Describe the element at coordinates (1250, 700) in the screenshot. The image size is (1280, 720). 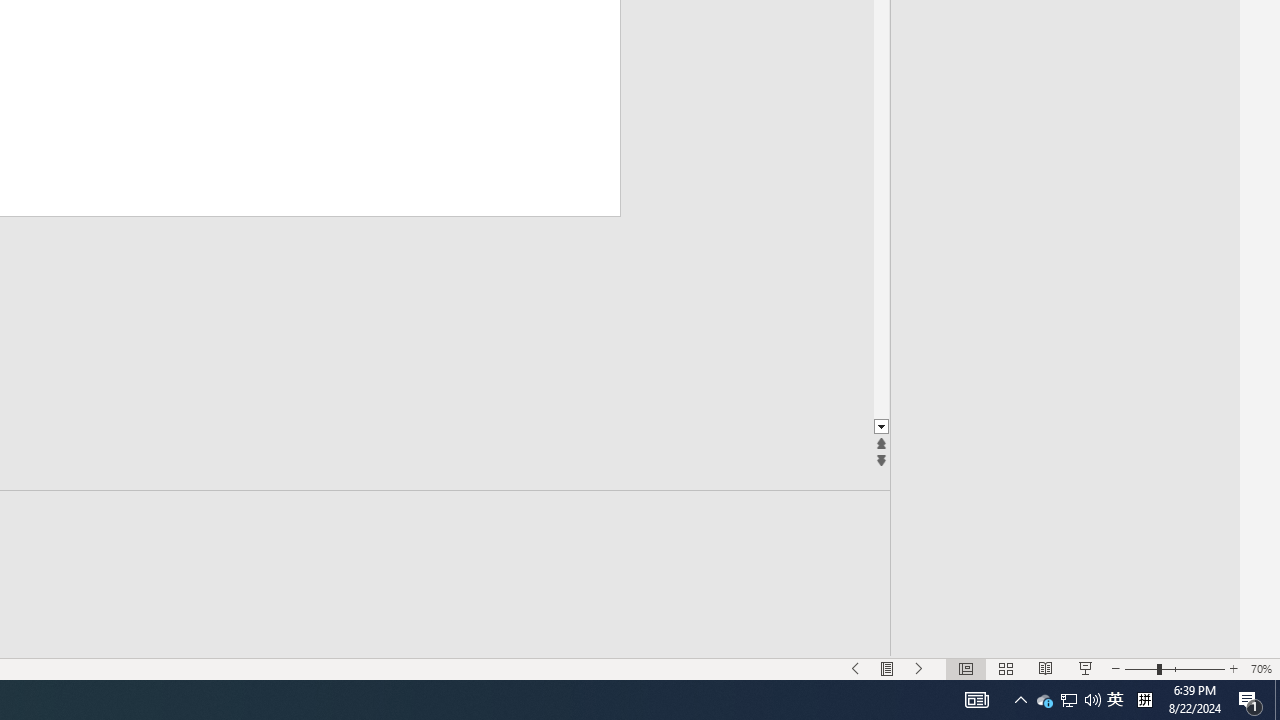
I see `Zoom 70%` at that location.